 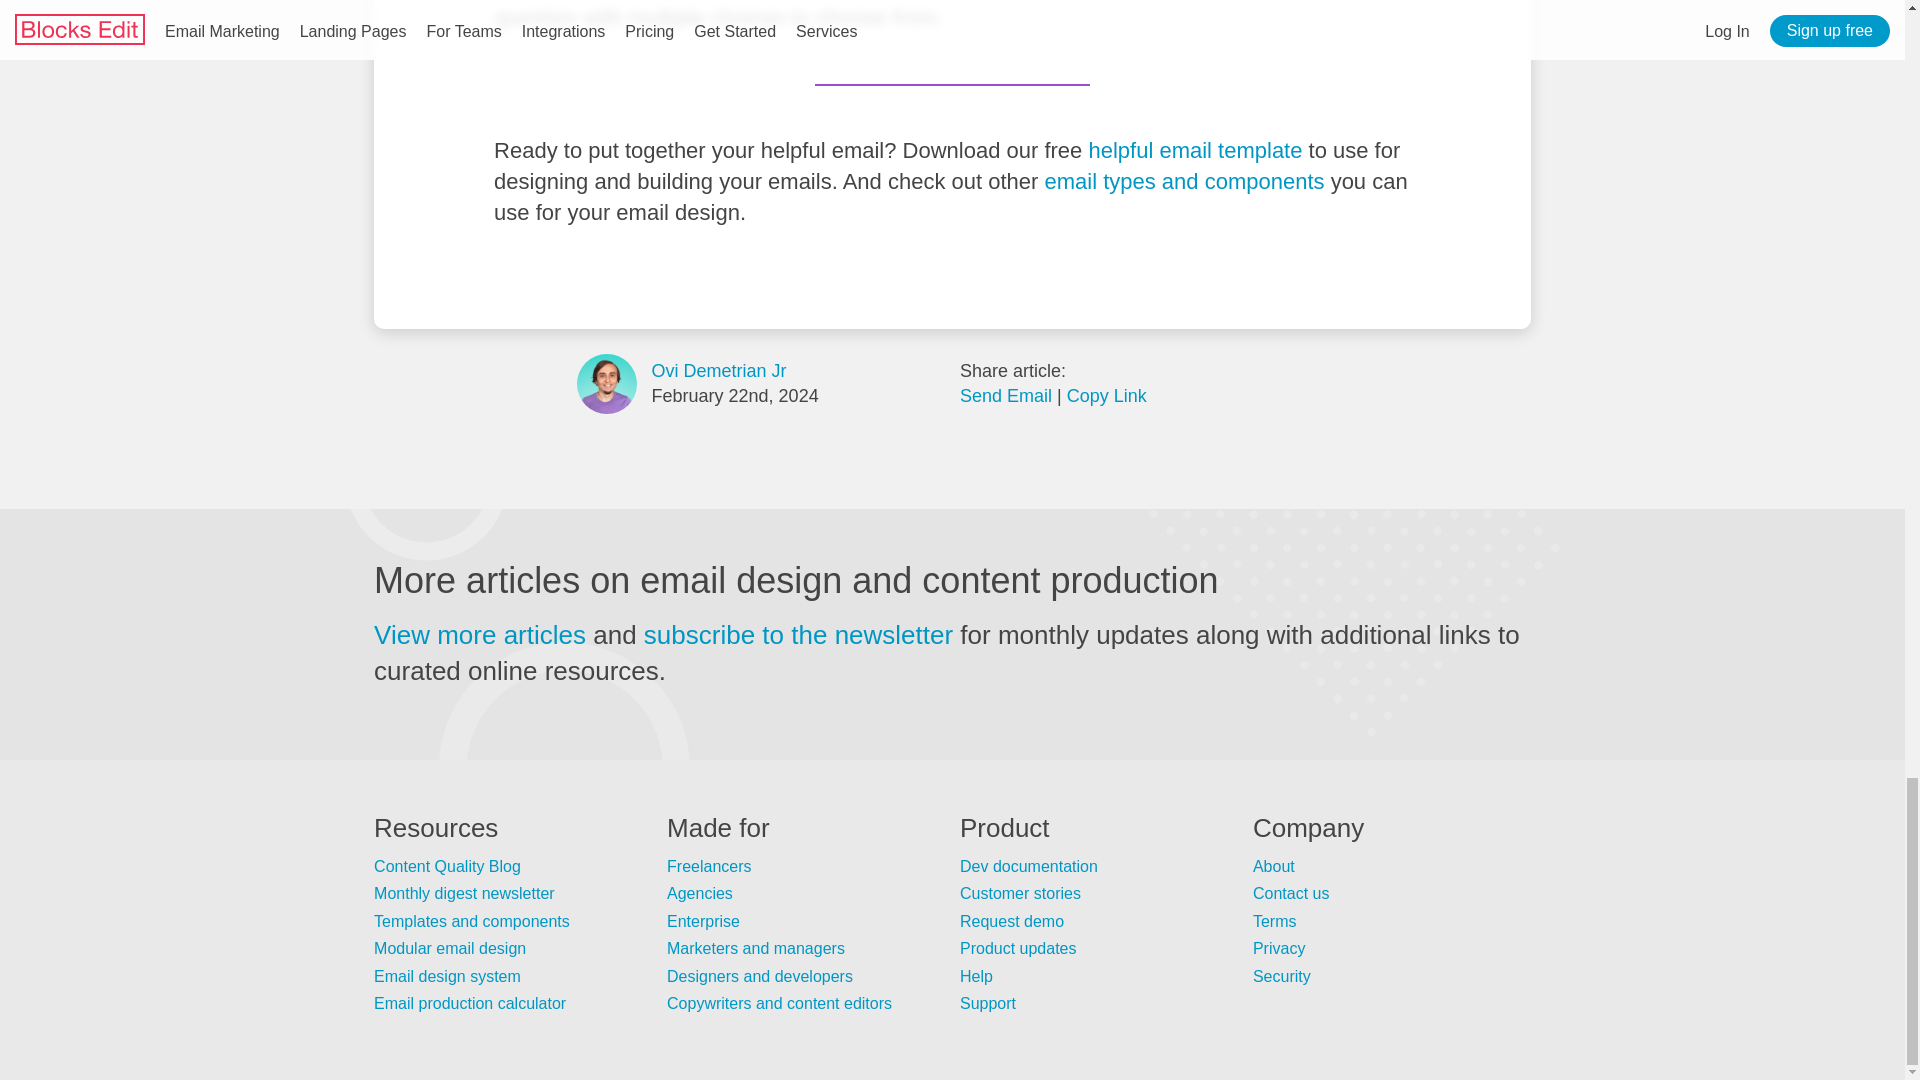 I want to click on Content Quality Blog, so click(x=447, y=866).